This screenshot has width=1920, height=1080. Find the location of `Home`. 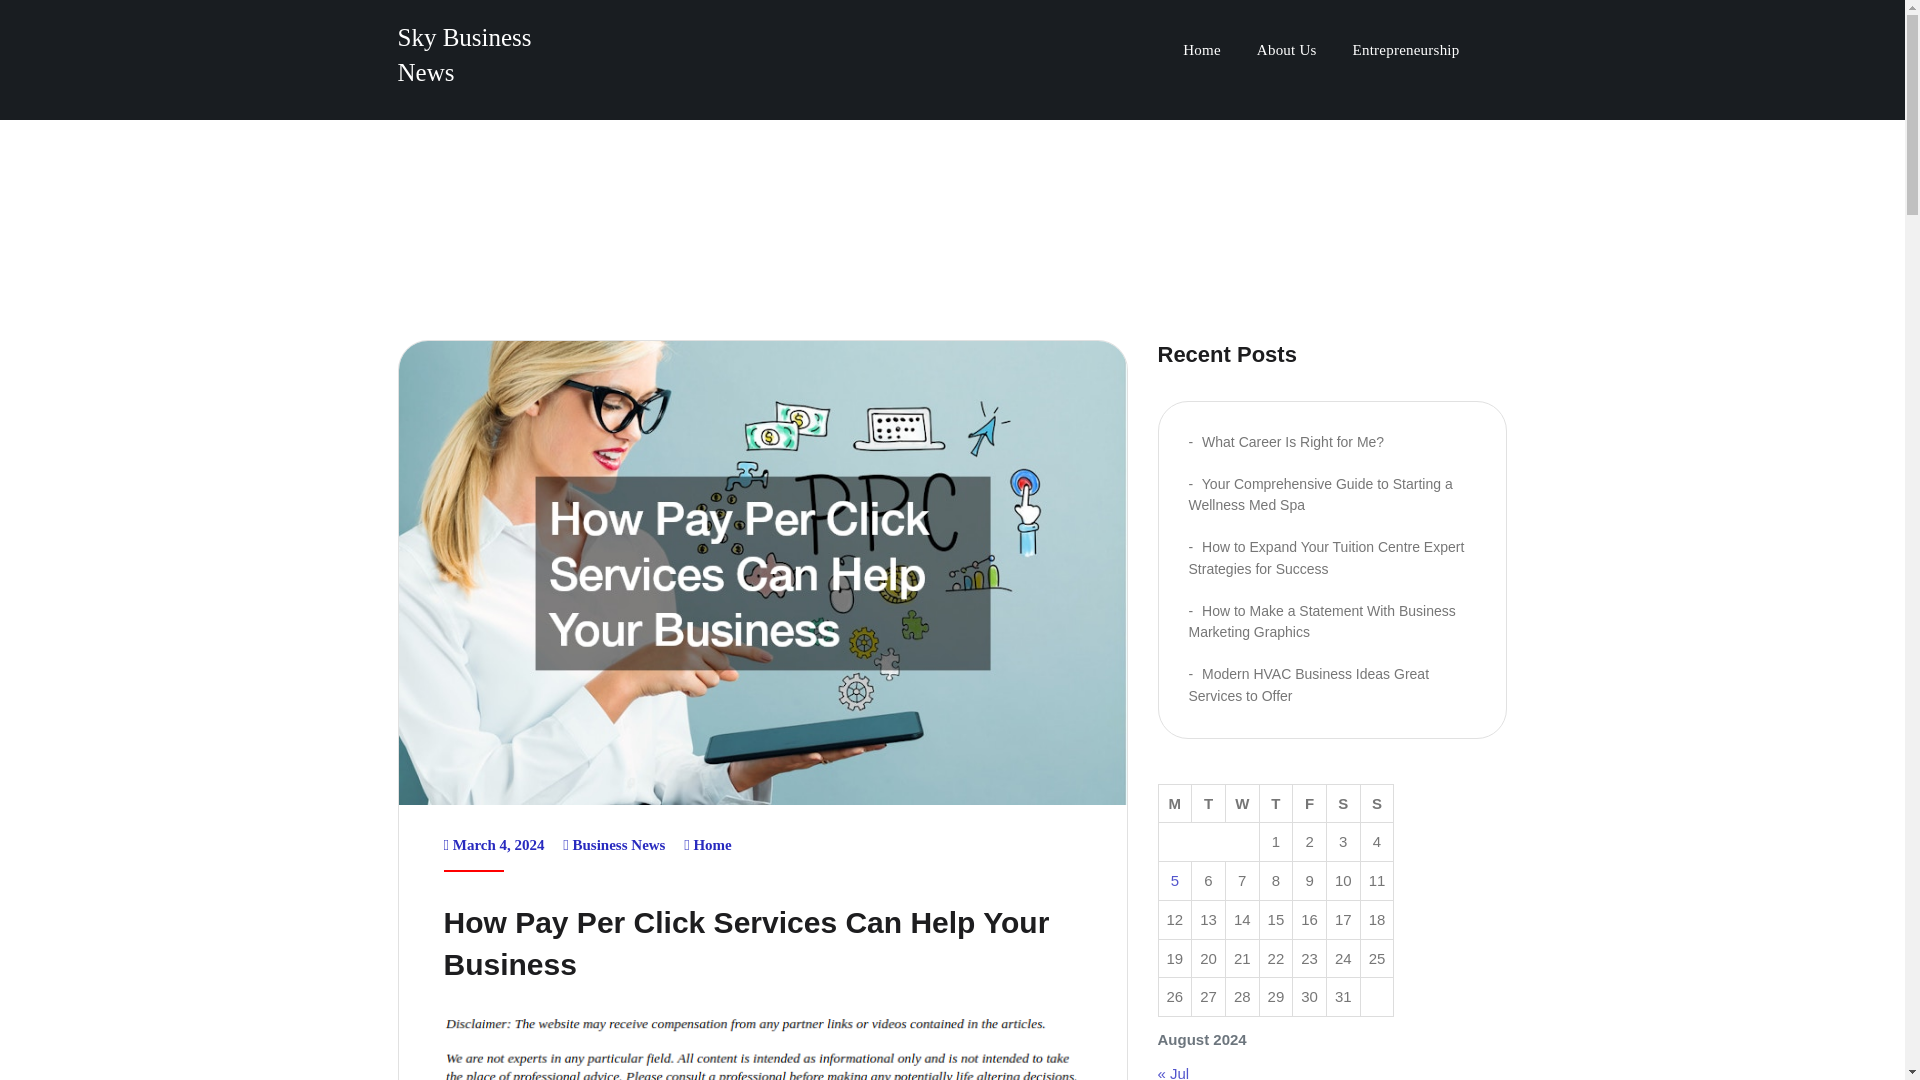

Home is located at coordinates (712, 845).